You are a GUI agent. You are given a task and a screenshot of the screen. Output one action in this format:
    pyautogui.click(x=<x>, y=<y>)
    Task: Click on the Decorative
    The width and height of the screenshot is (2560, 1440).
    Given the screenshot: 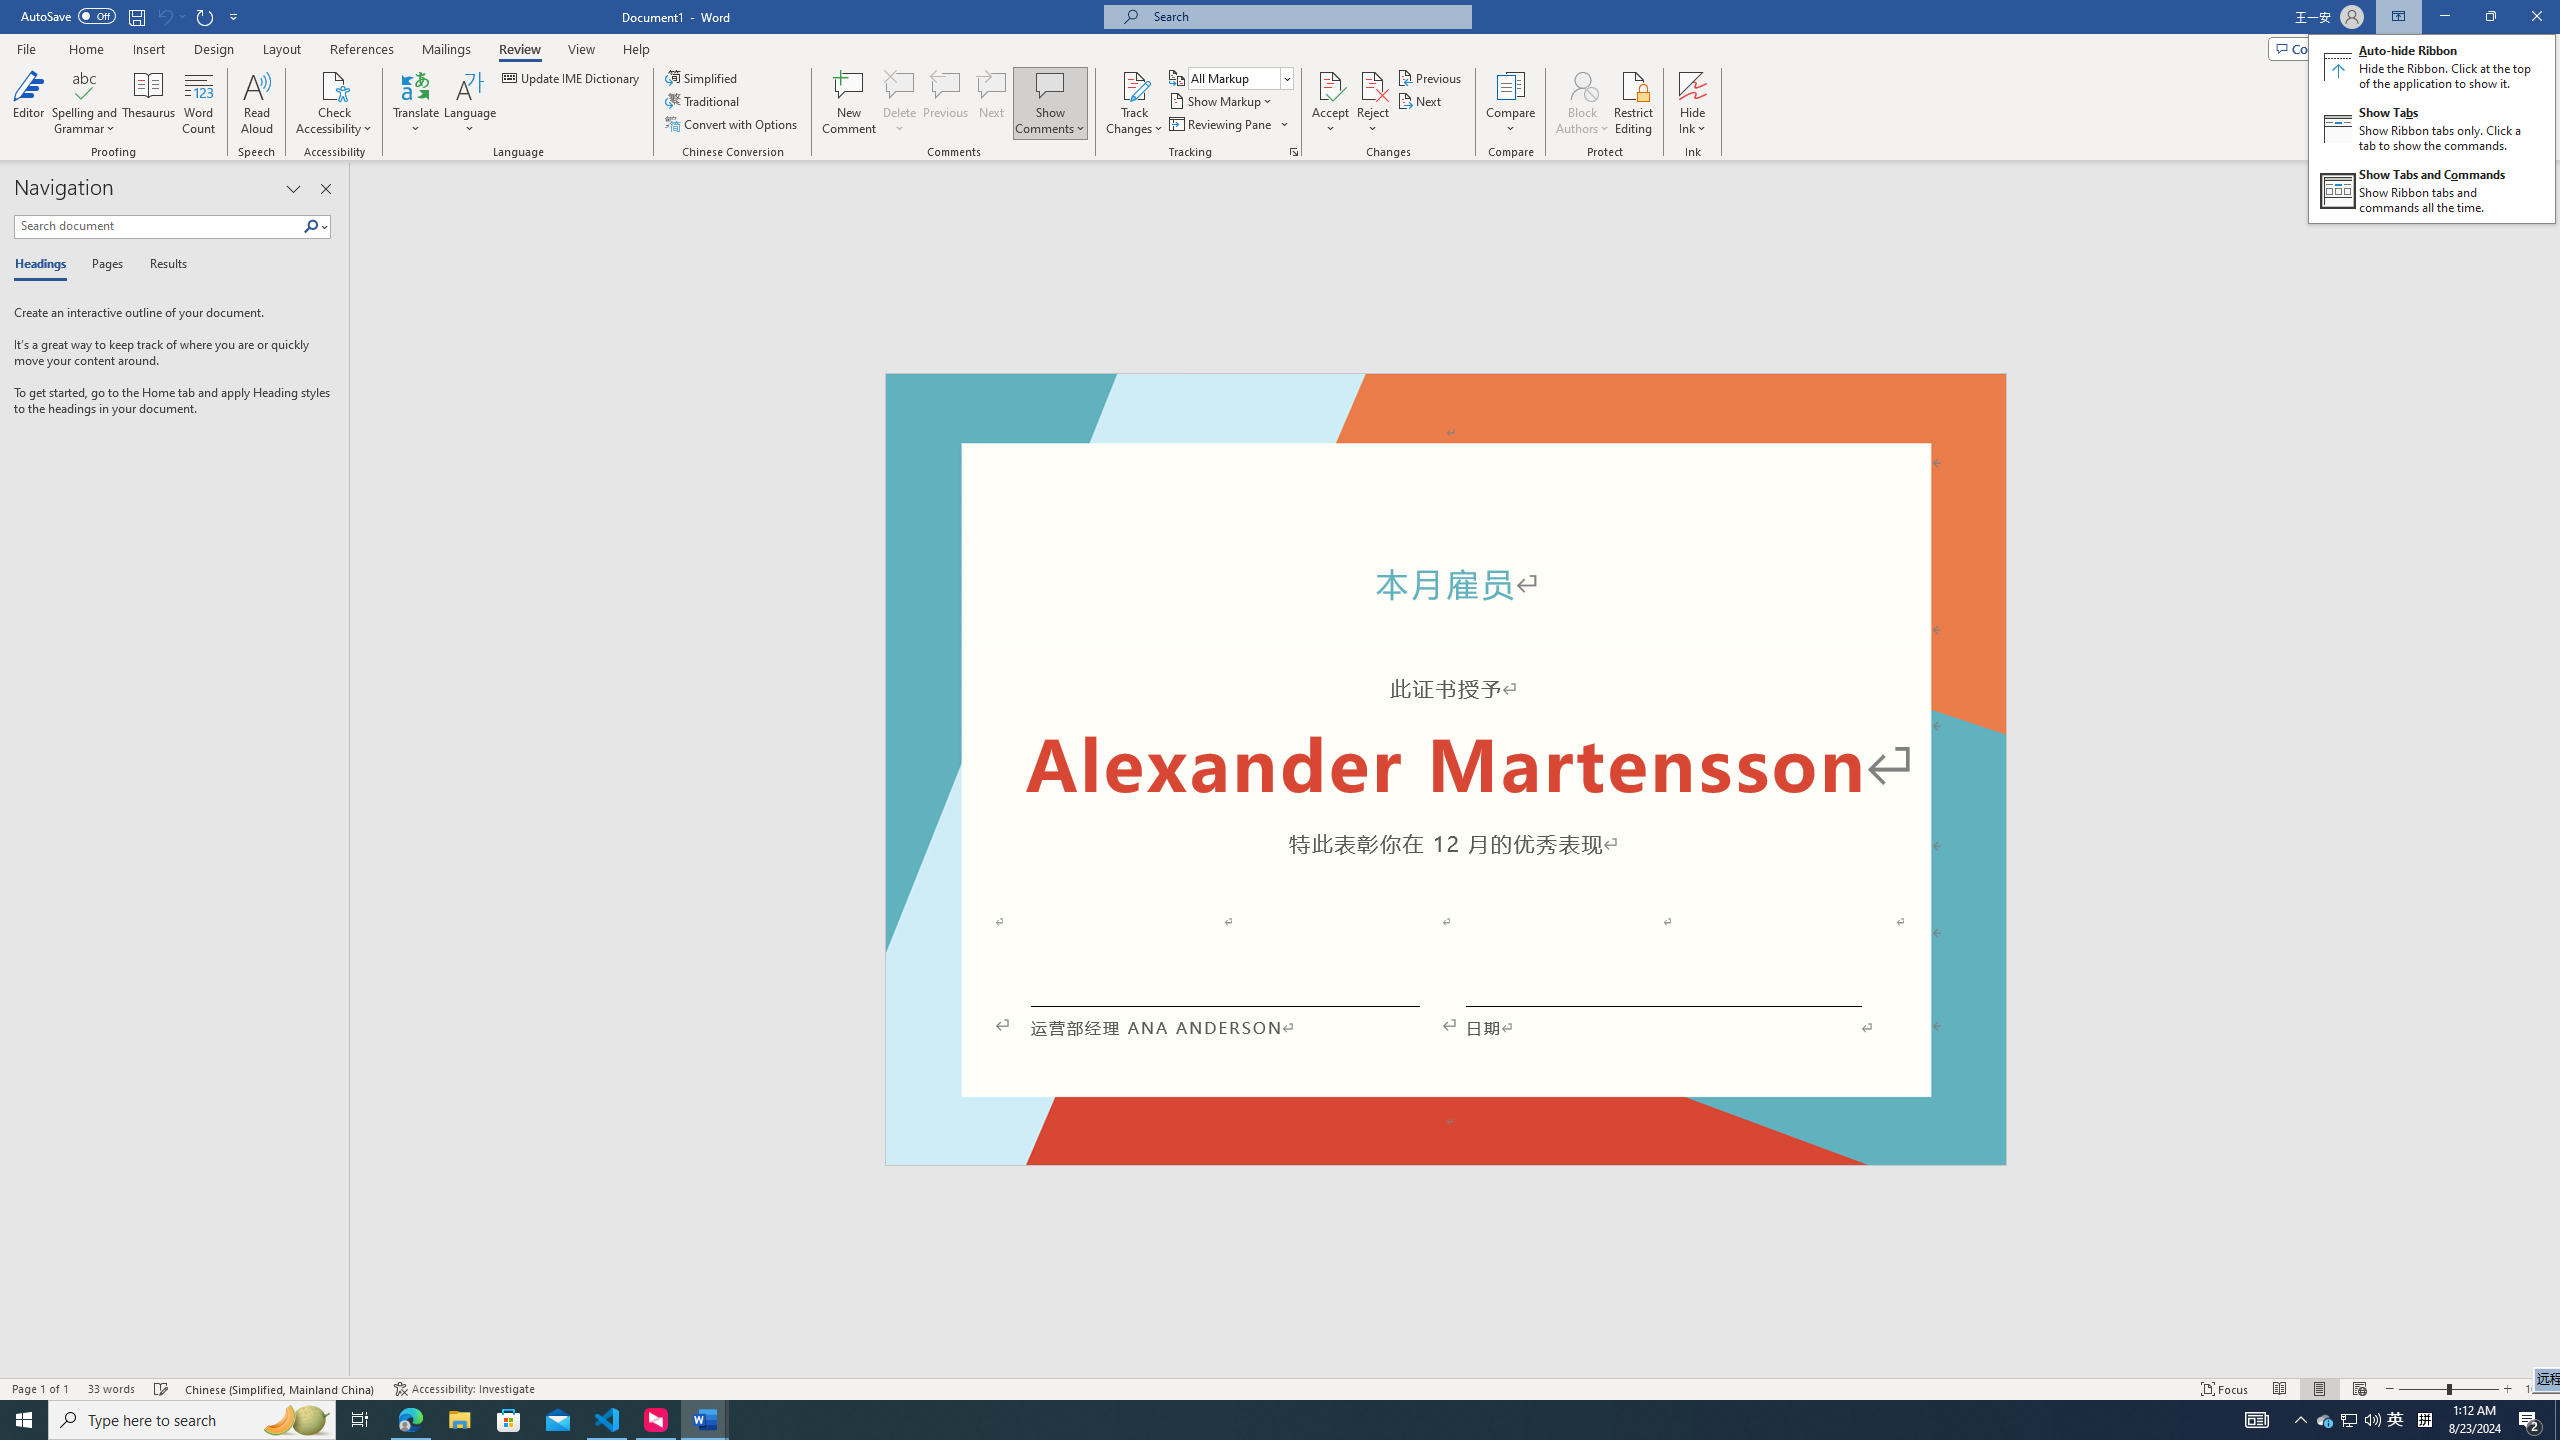 What is the action you would take?
    pyautogui.click(x=1446, y=769)
    